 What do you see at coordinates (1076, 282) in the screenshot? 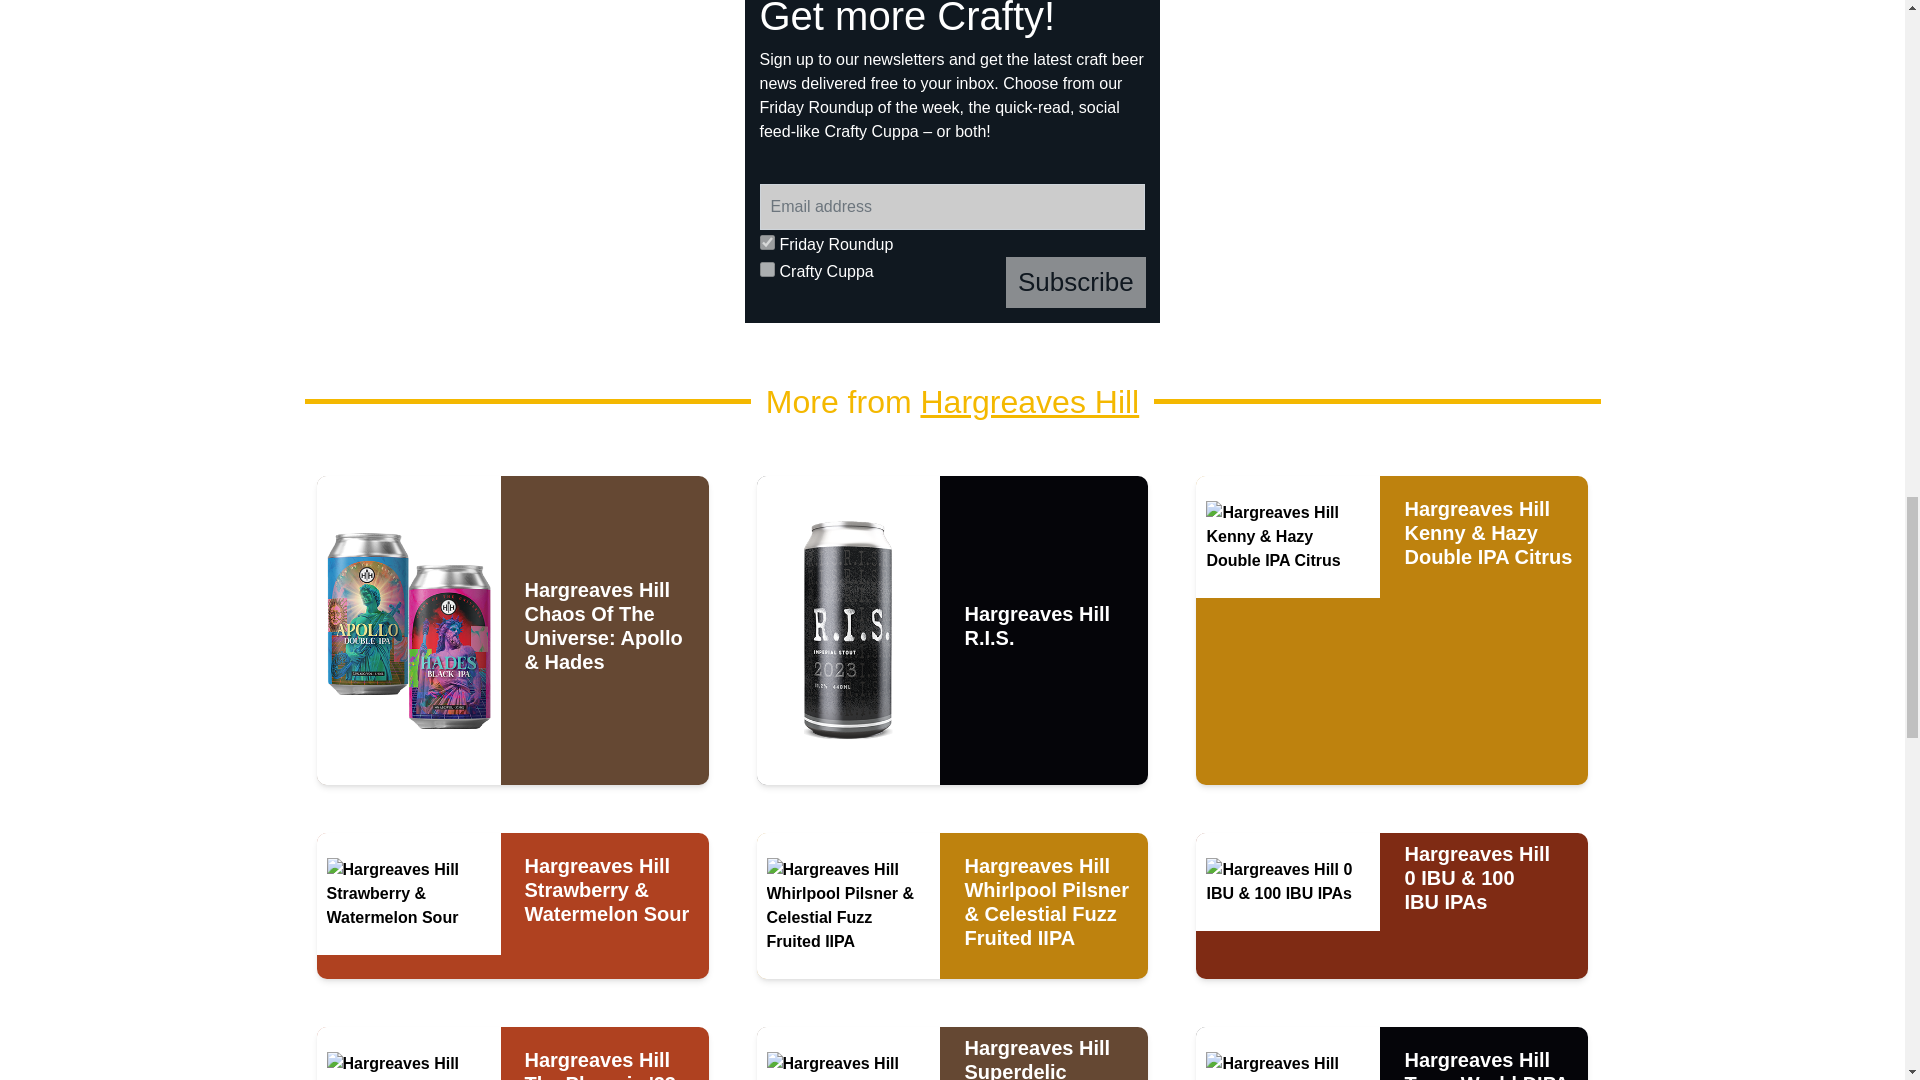
I see `Subscribe` at bounding box center [1076, 282].